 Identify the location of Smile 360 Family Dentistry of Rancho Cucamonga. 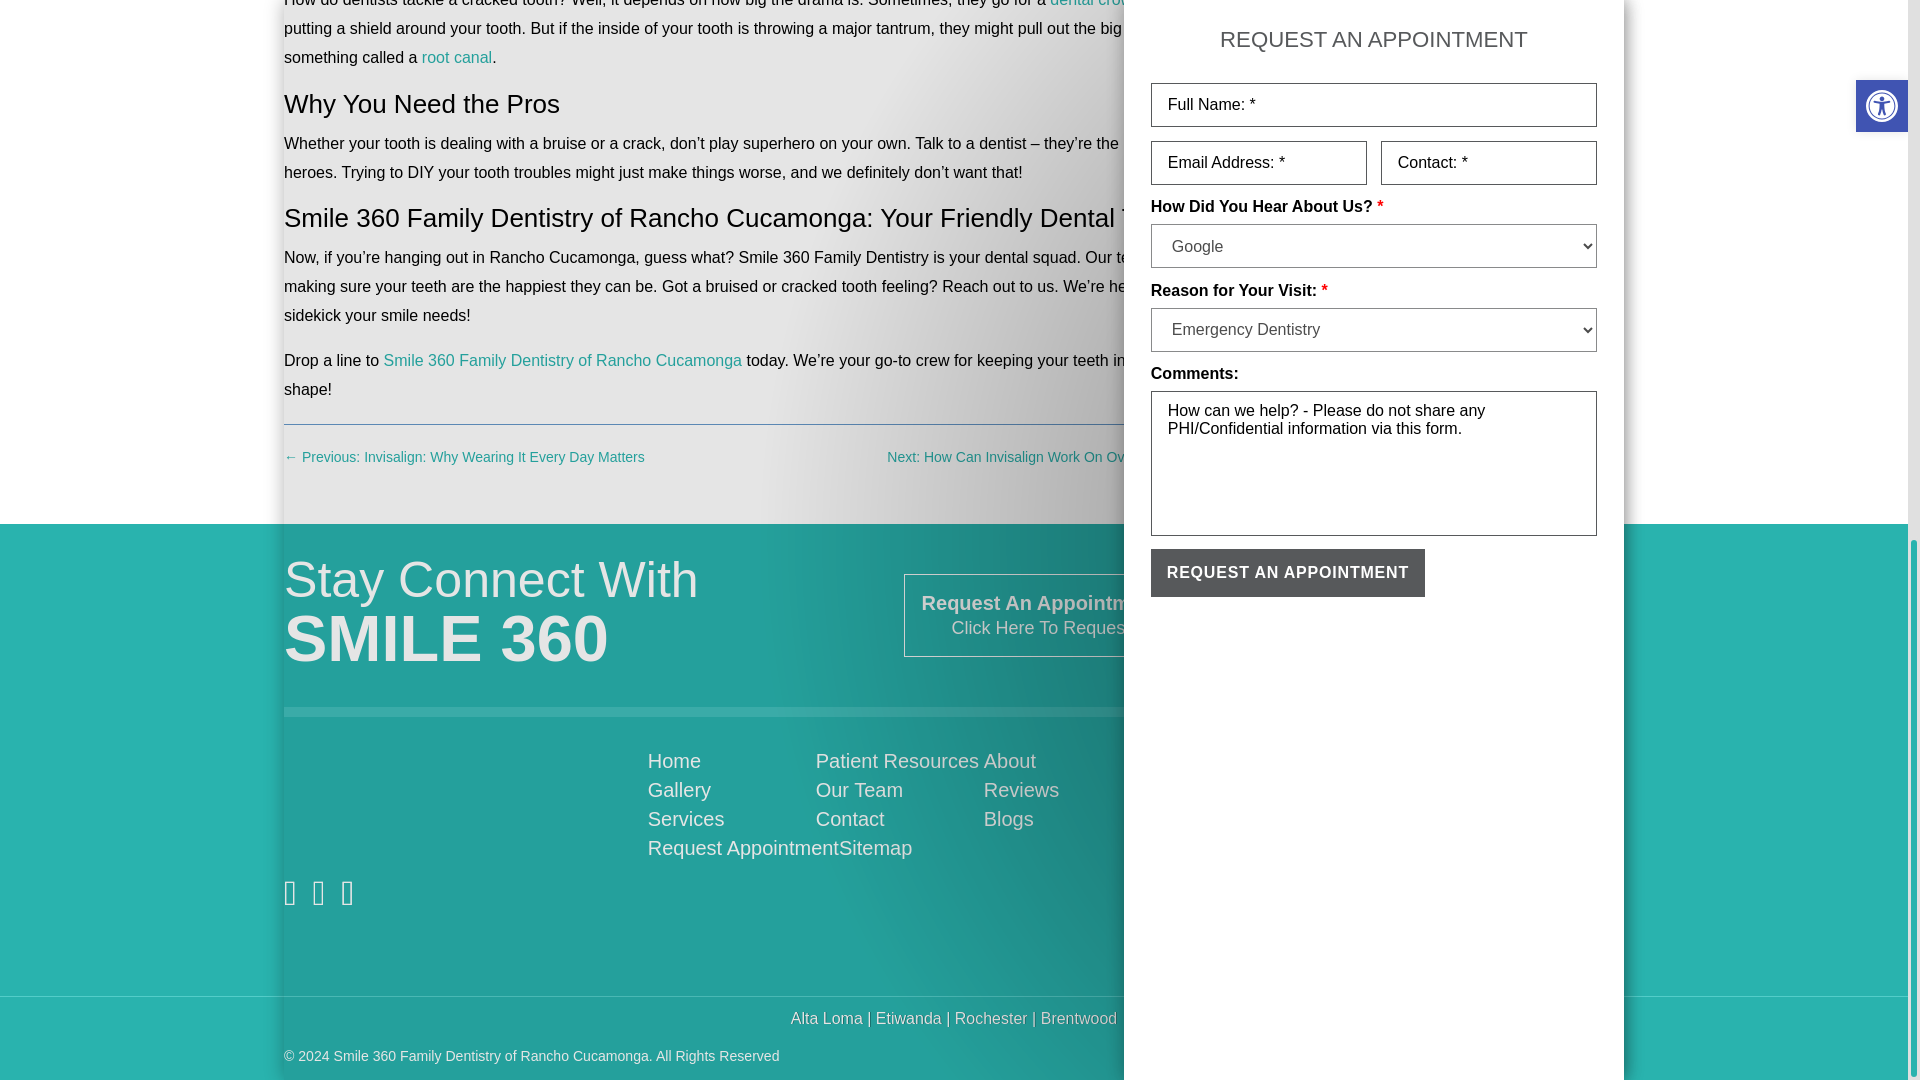
(562, 360).